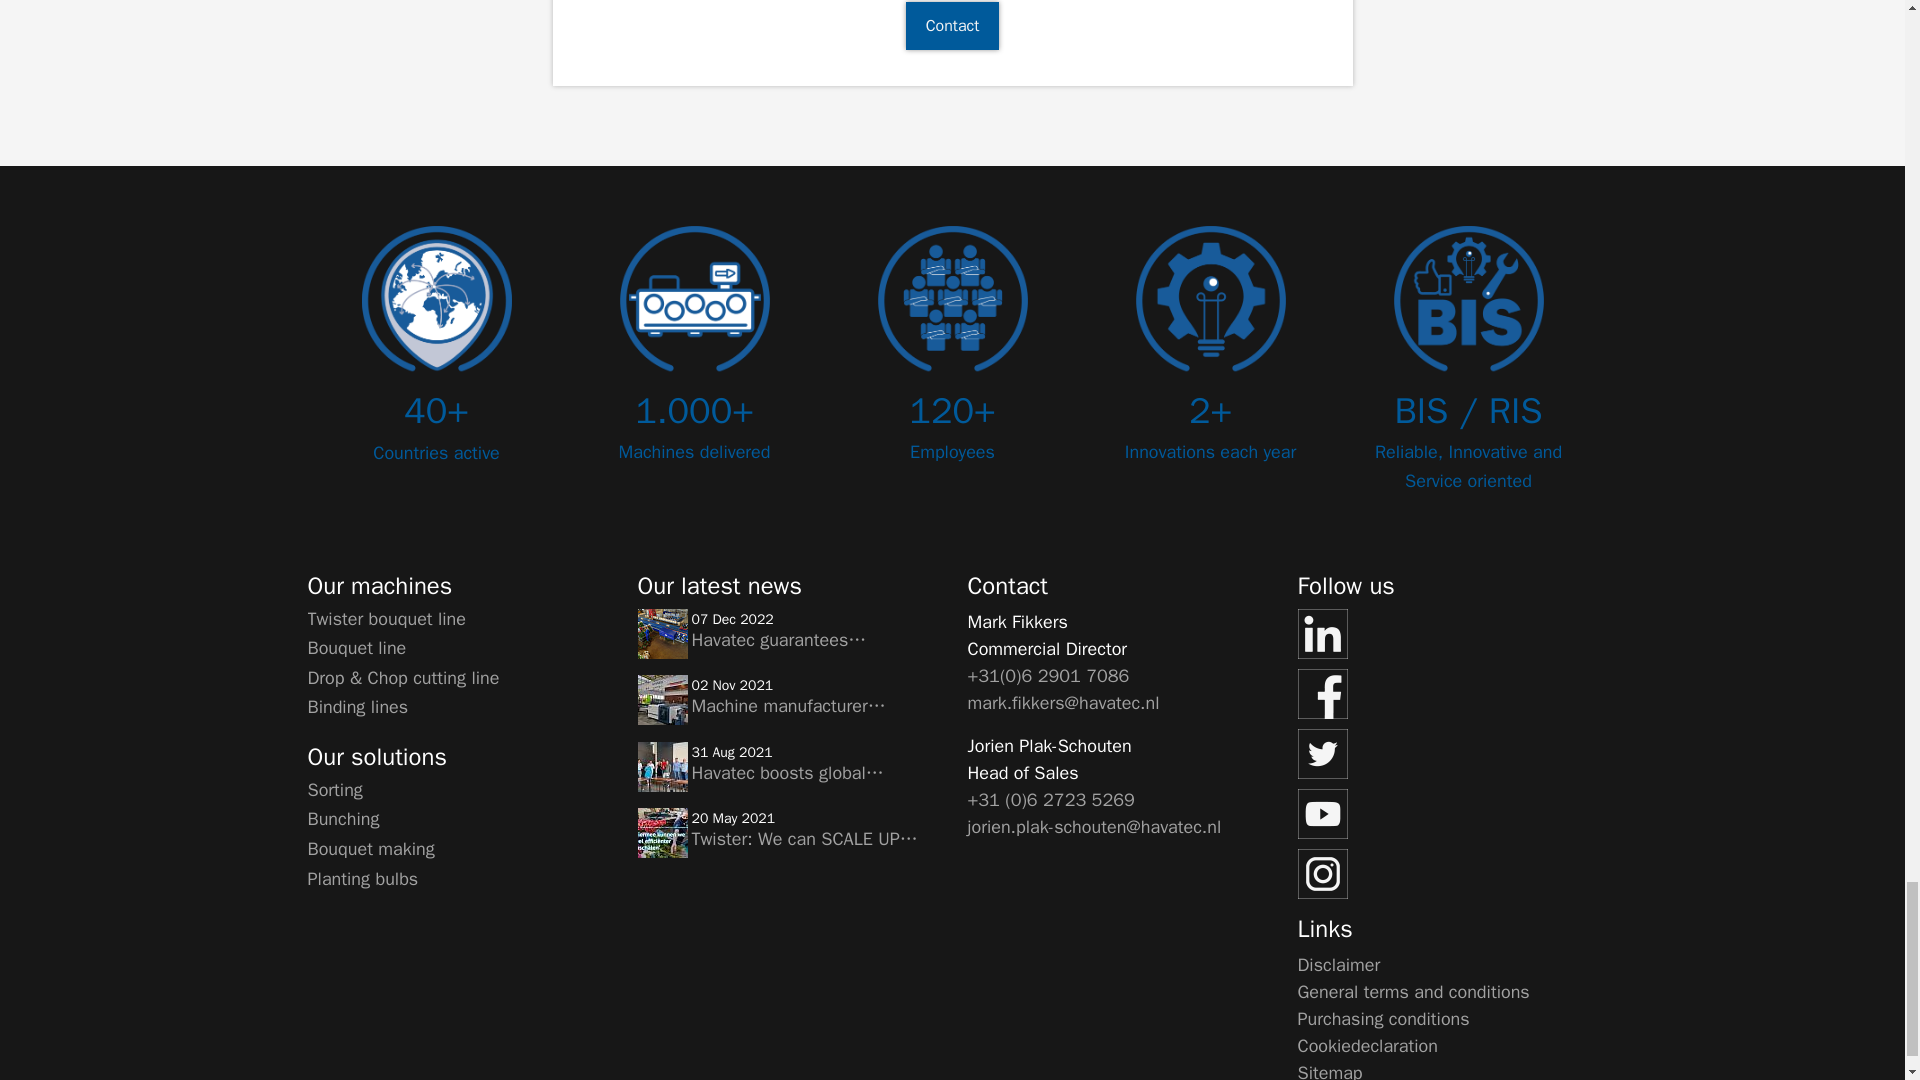 Image resolution: width=1920 pixels, height=1080 pixels. What do you see at coordinates (953, 26) in the screenshot?
I see `Contact` at bounding box center [953, 26].